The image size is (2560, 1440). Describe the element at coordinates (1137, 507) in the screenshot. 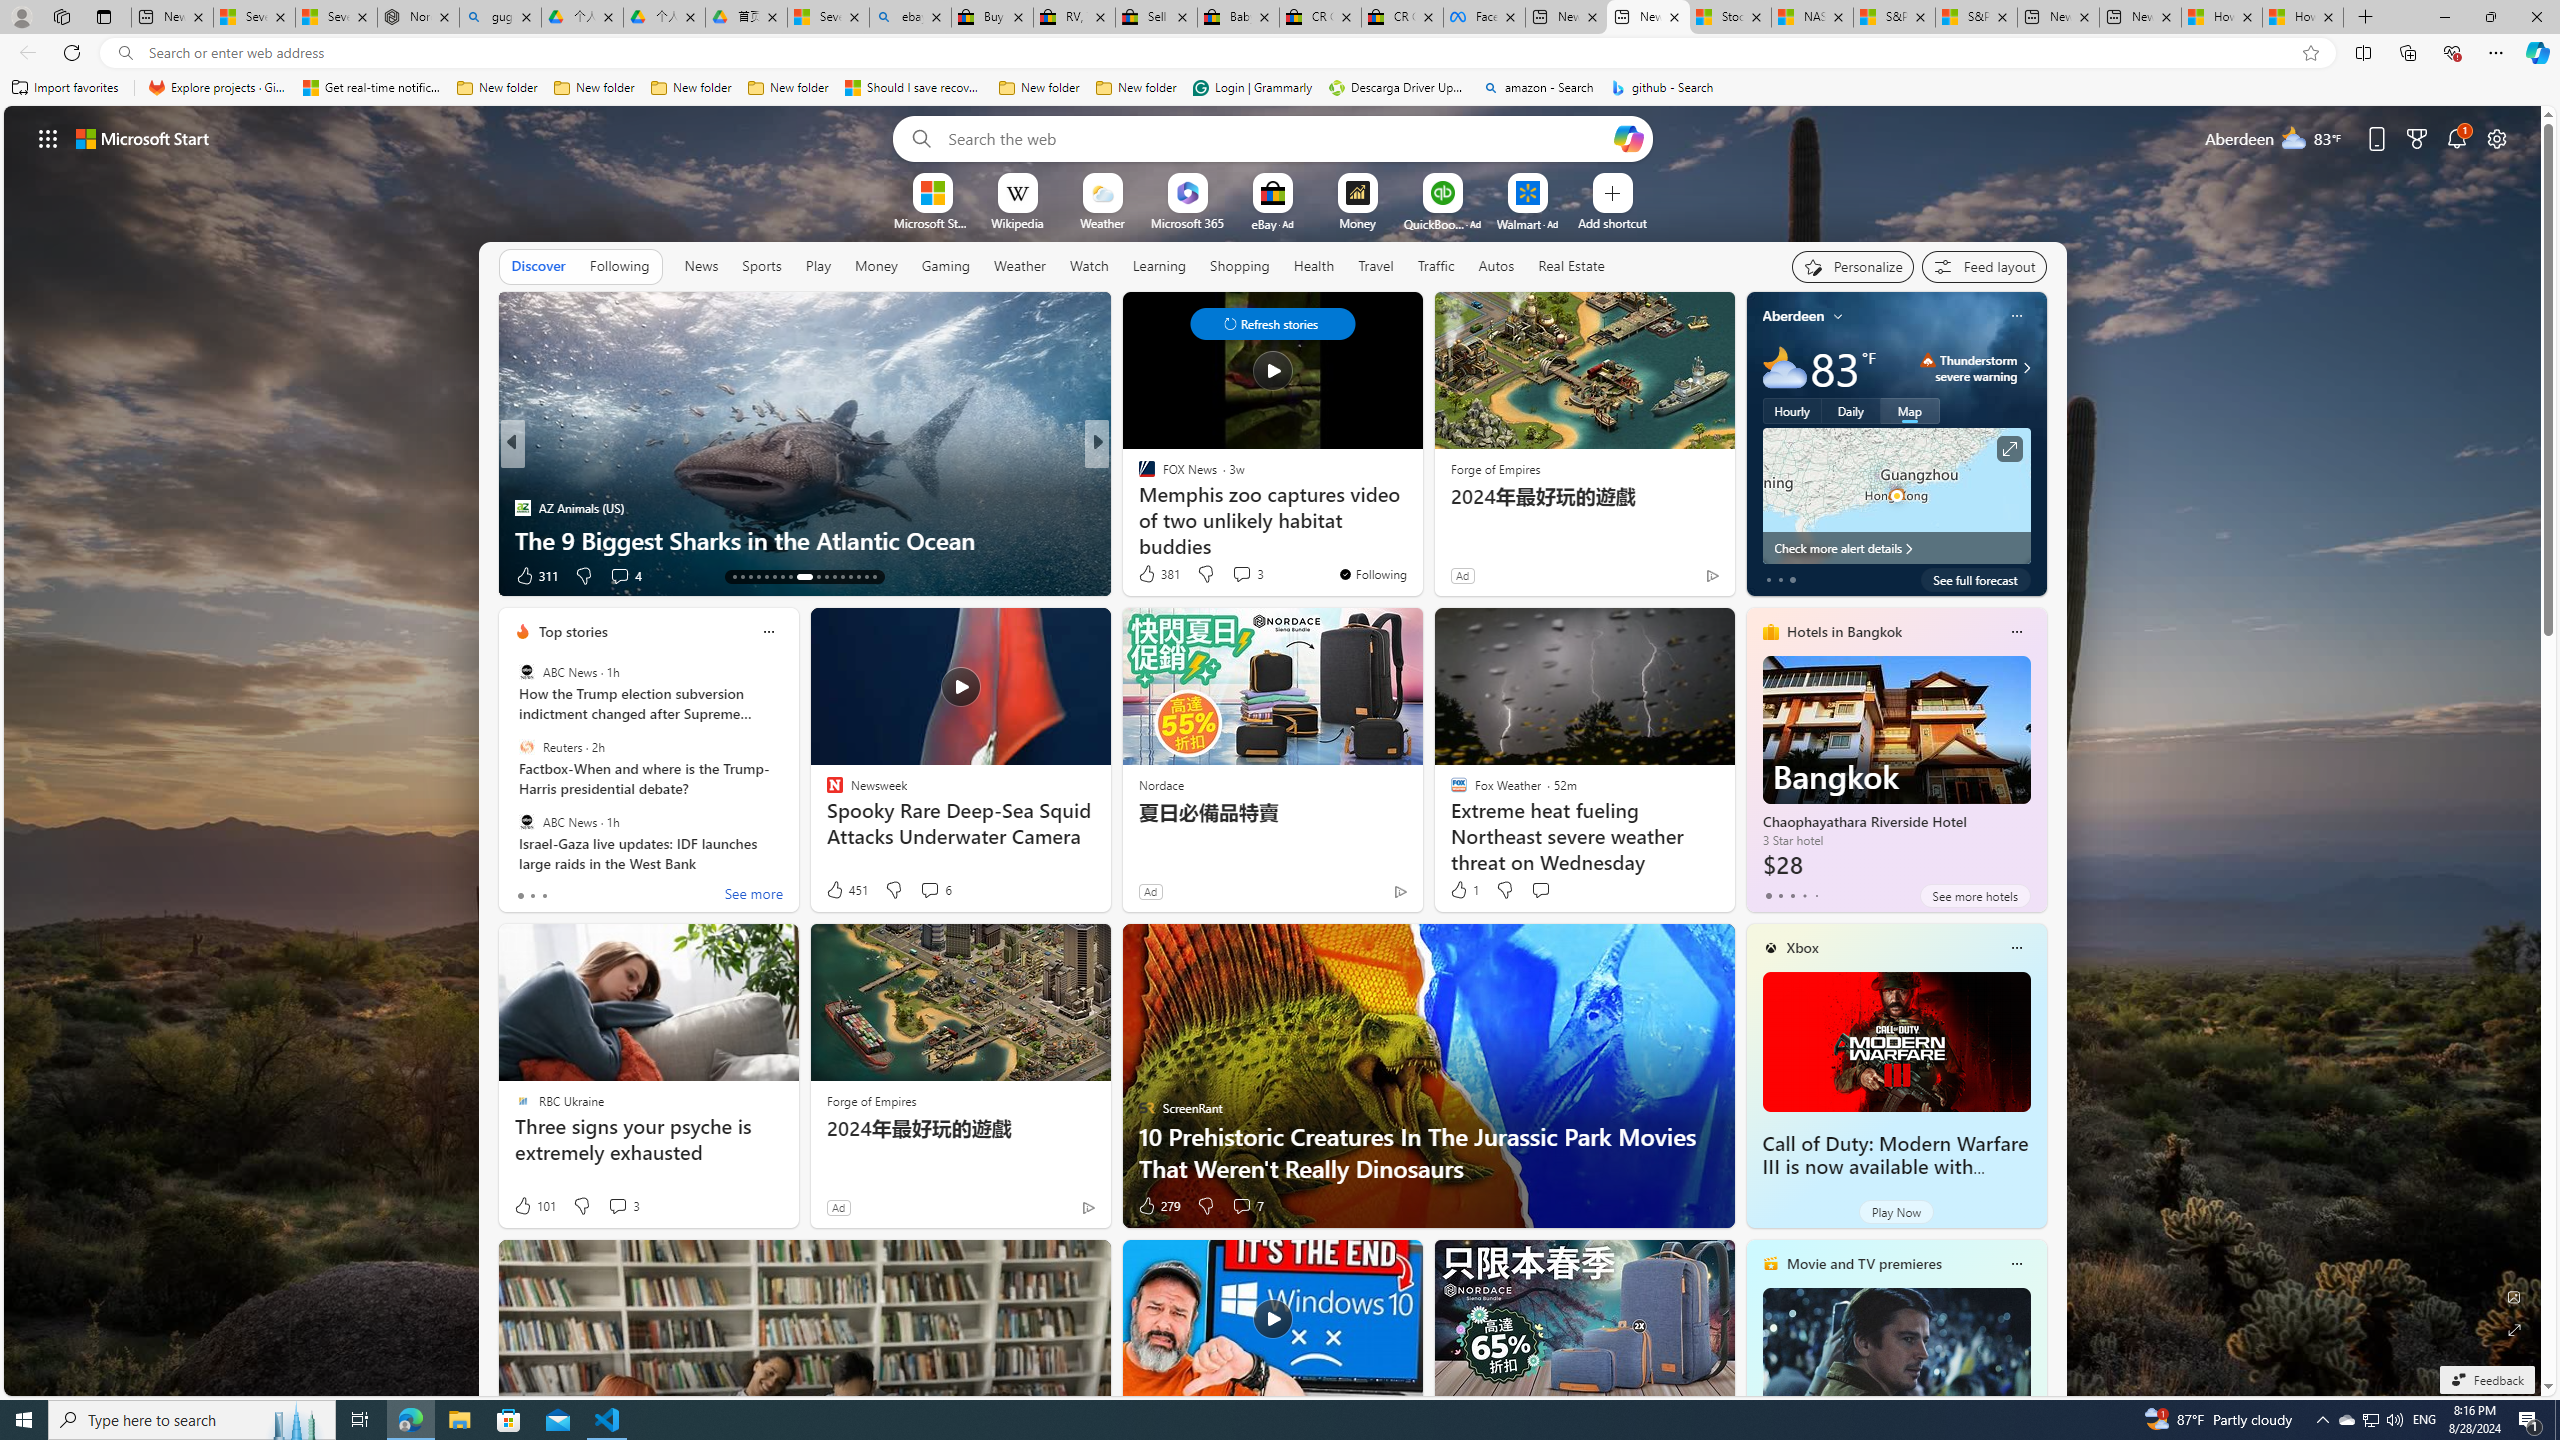

I see `honeymallow` at that location.